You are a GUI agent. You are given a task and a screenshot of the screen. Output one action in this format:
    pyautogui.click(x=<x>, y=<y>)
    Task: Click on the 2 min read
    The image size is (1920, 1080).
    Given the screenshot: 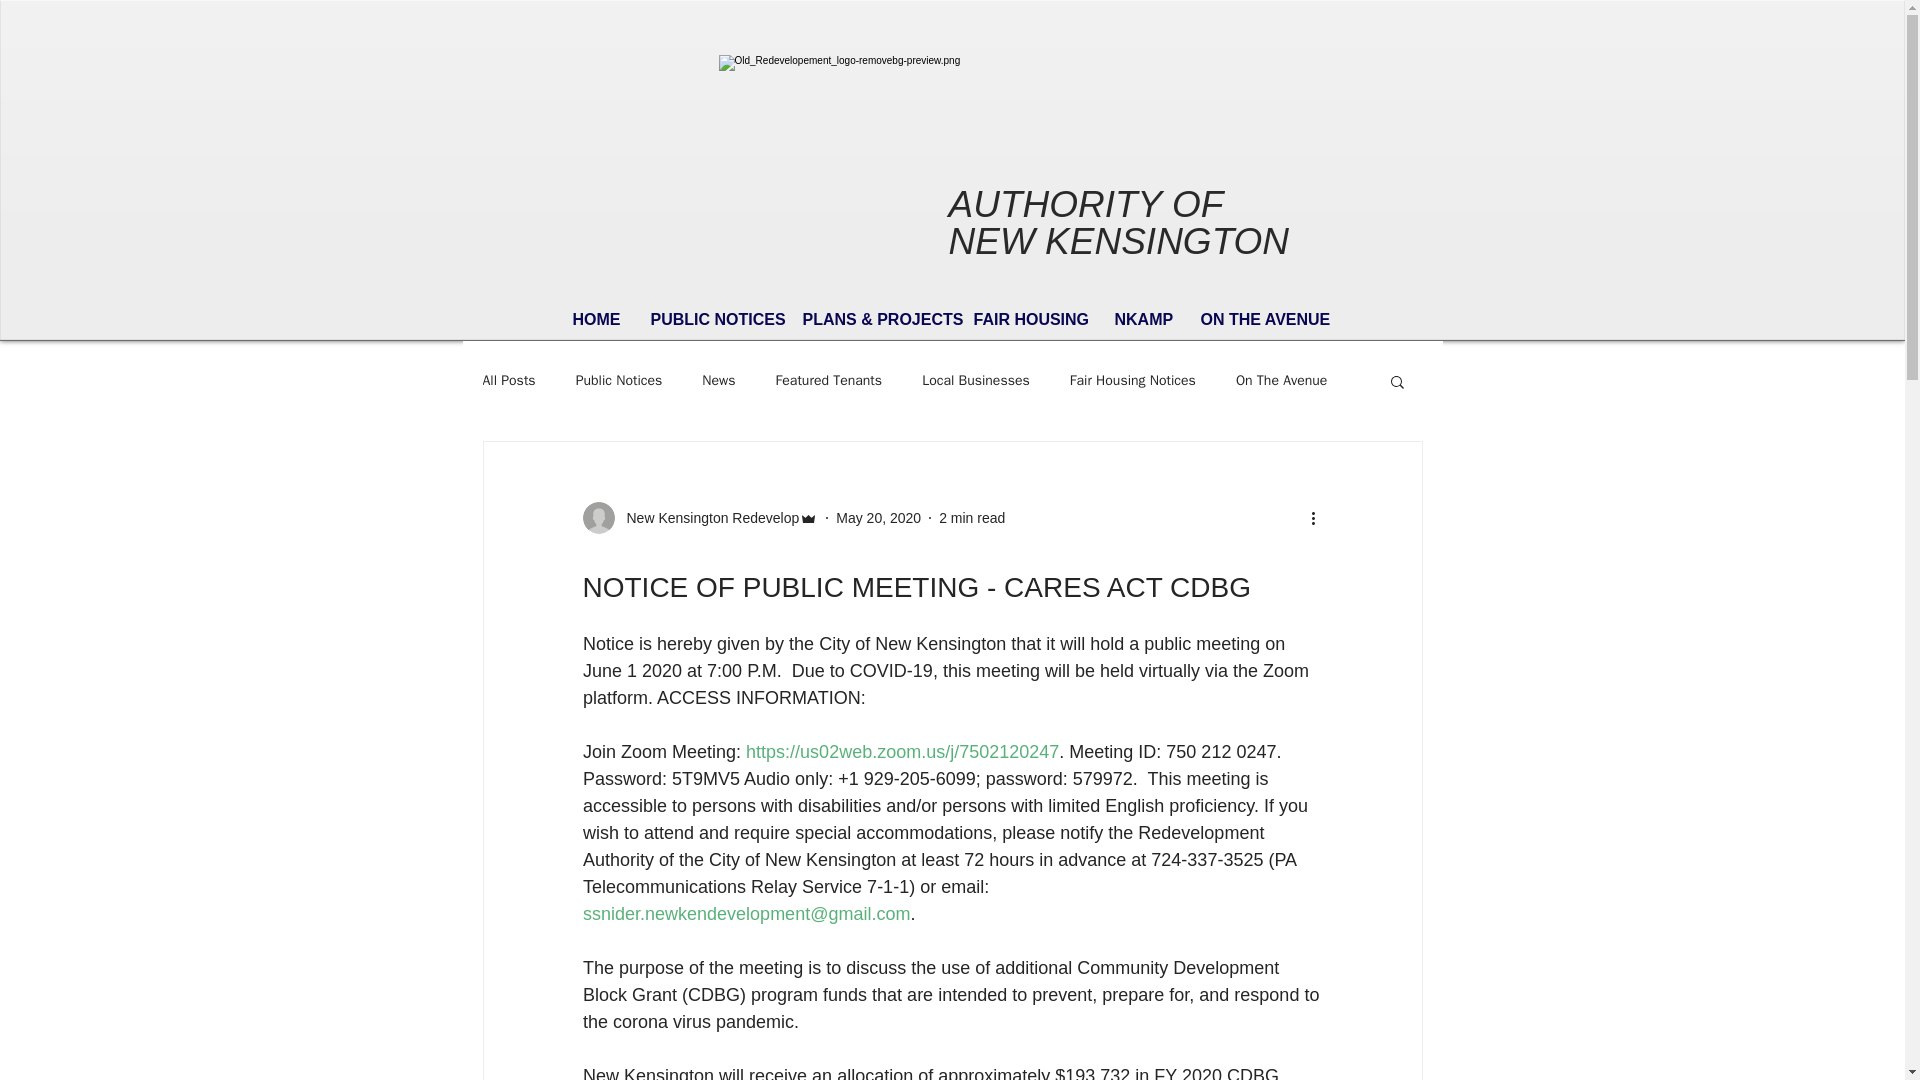 What is the action you would take?
    pyautogui.click(x=971, y=517)
    